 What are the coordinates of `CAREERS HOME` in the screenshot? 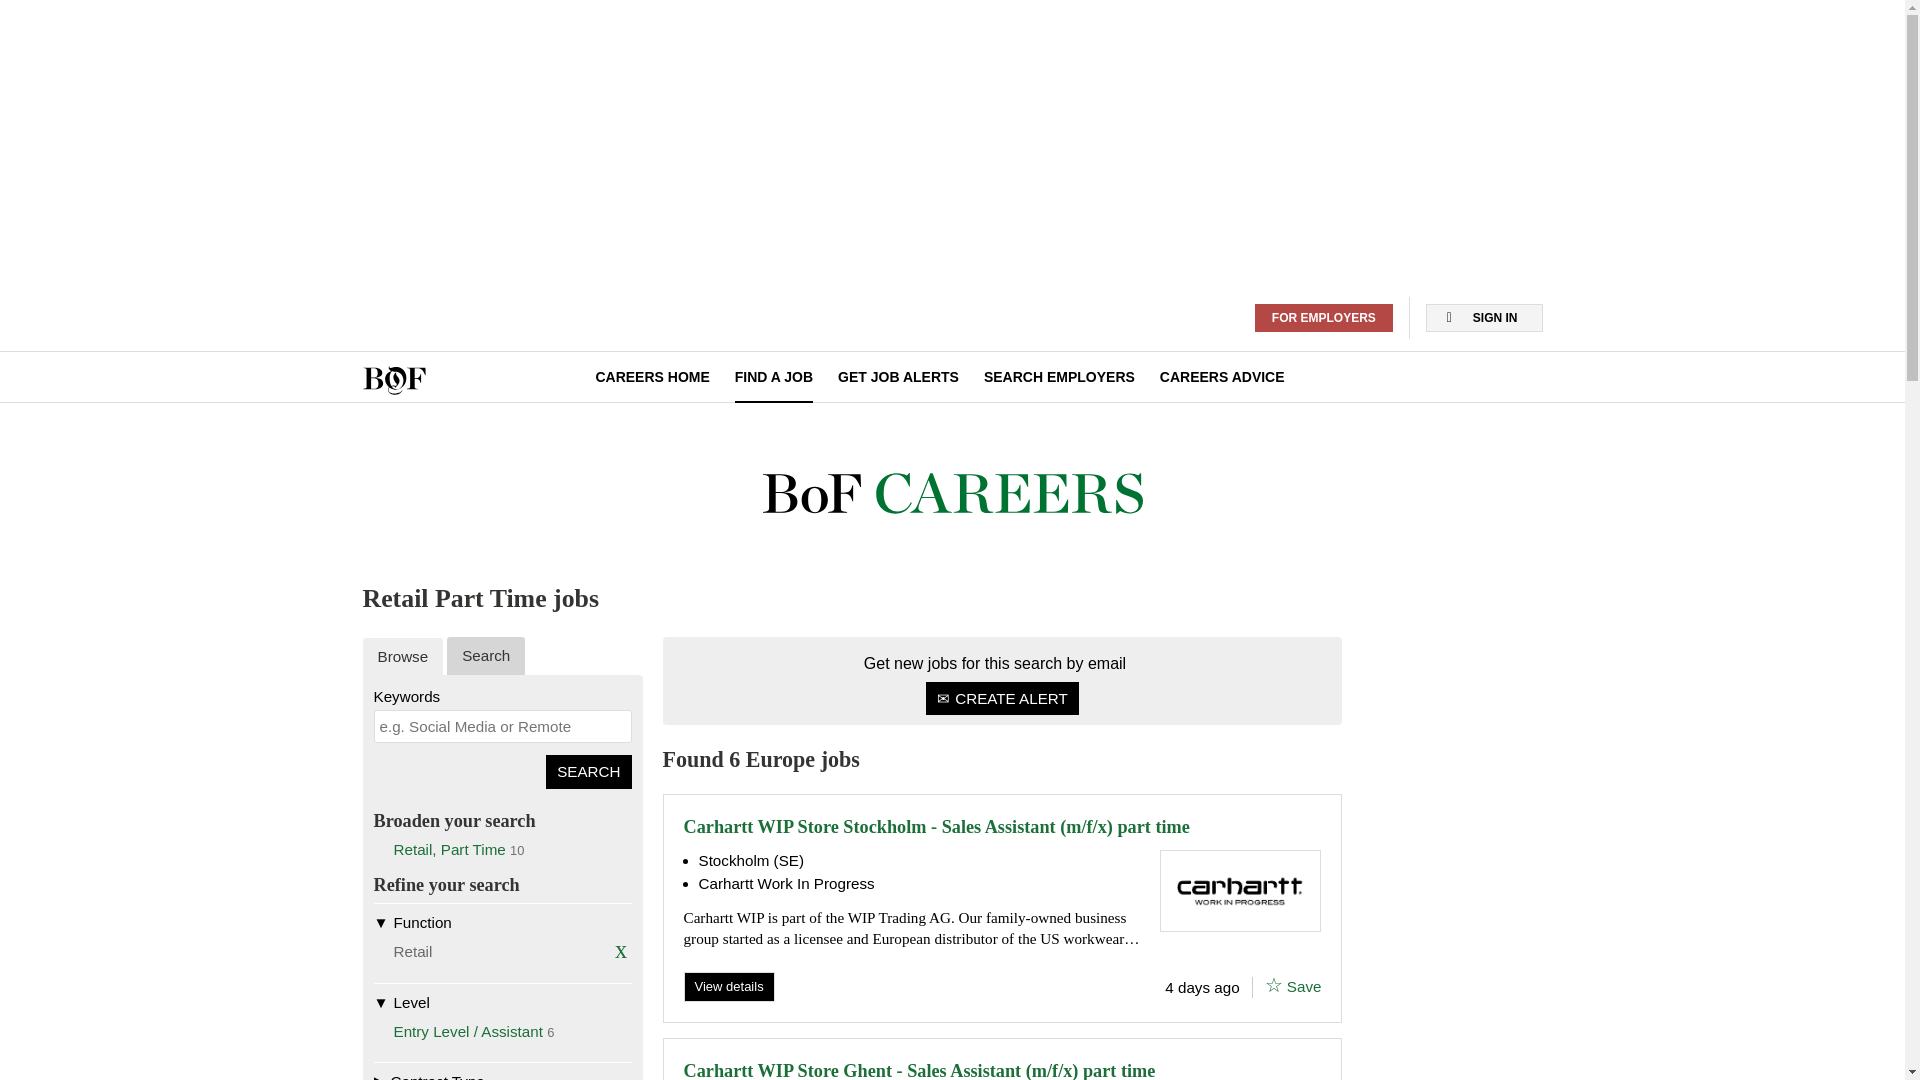 It's located at (652, 376).